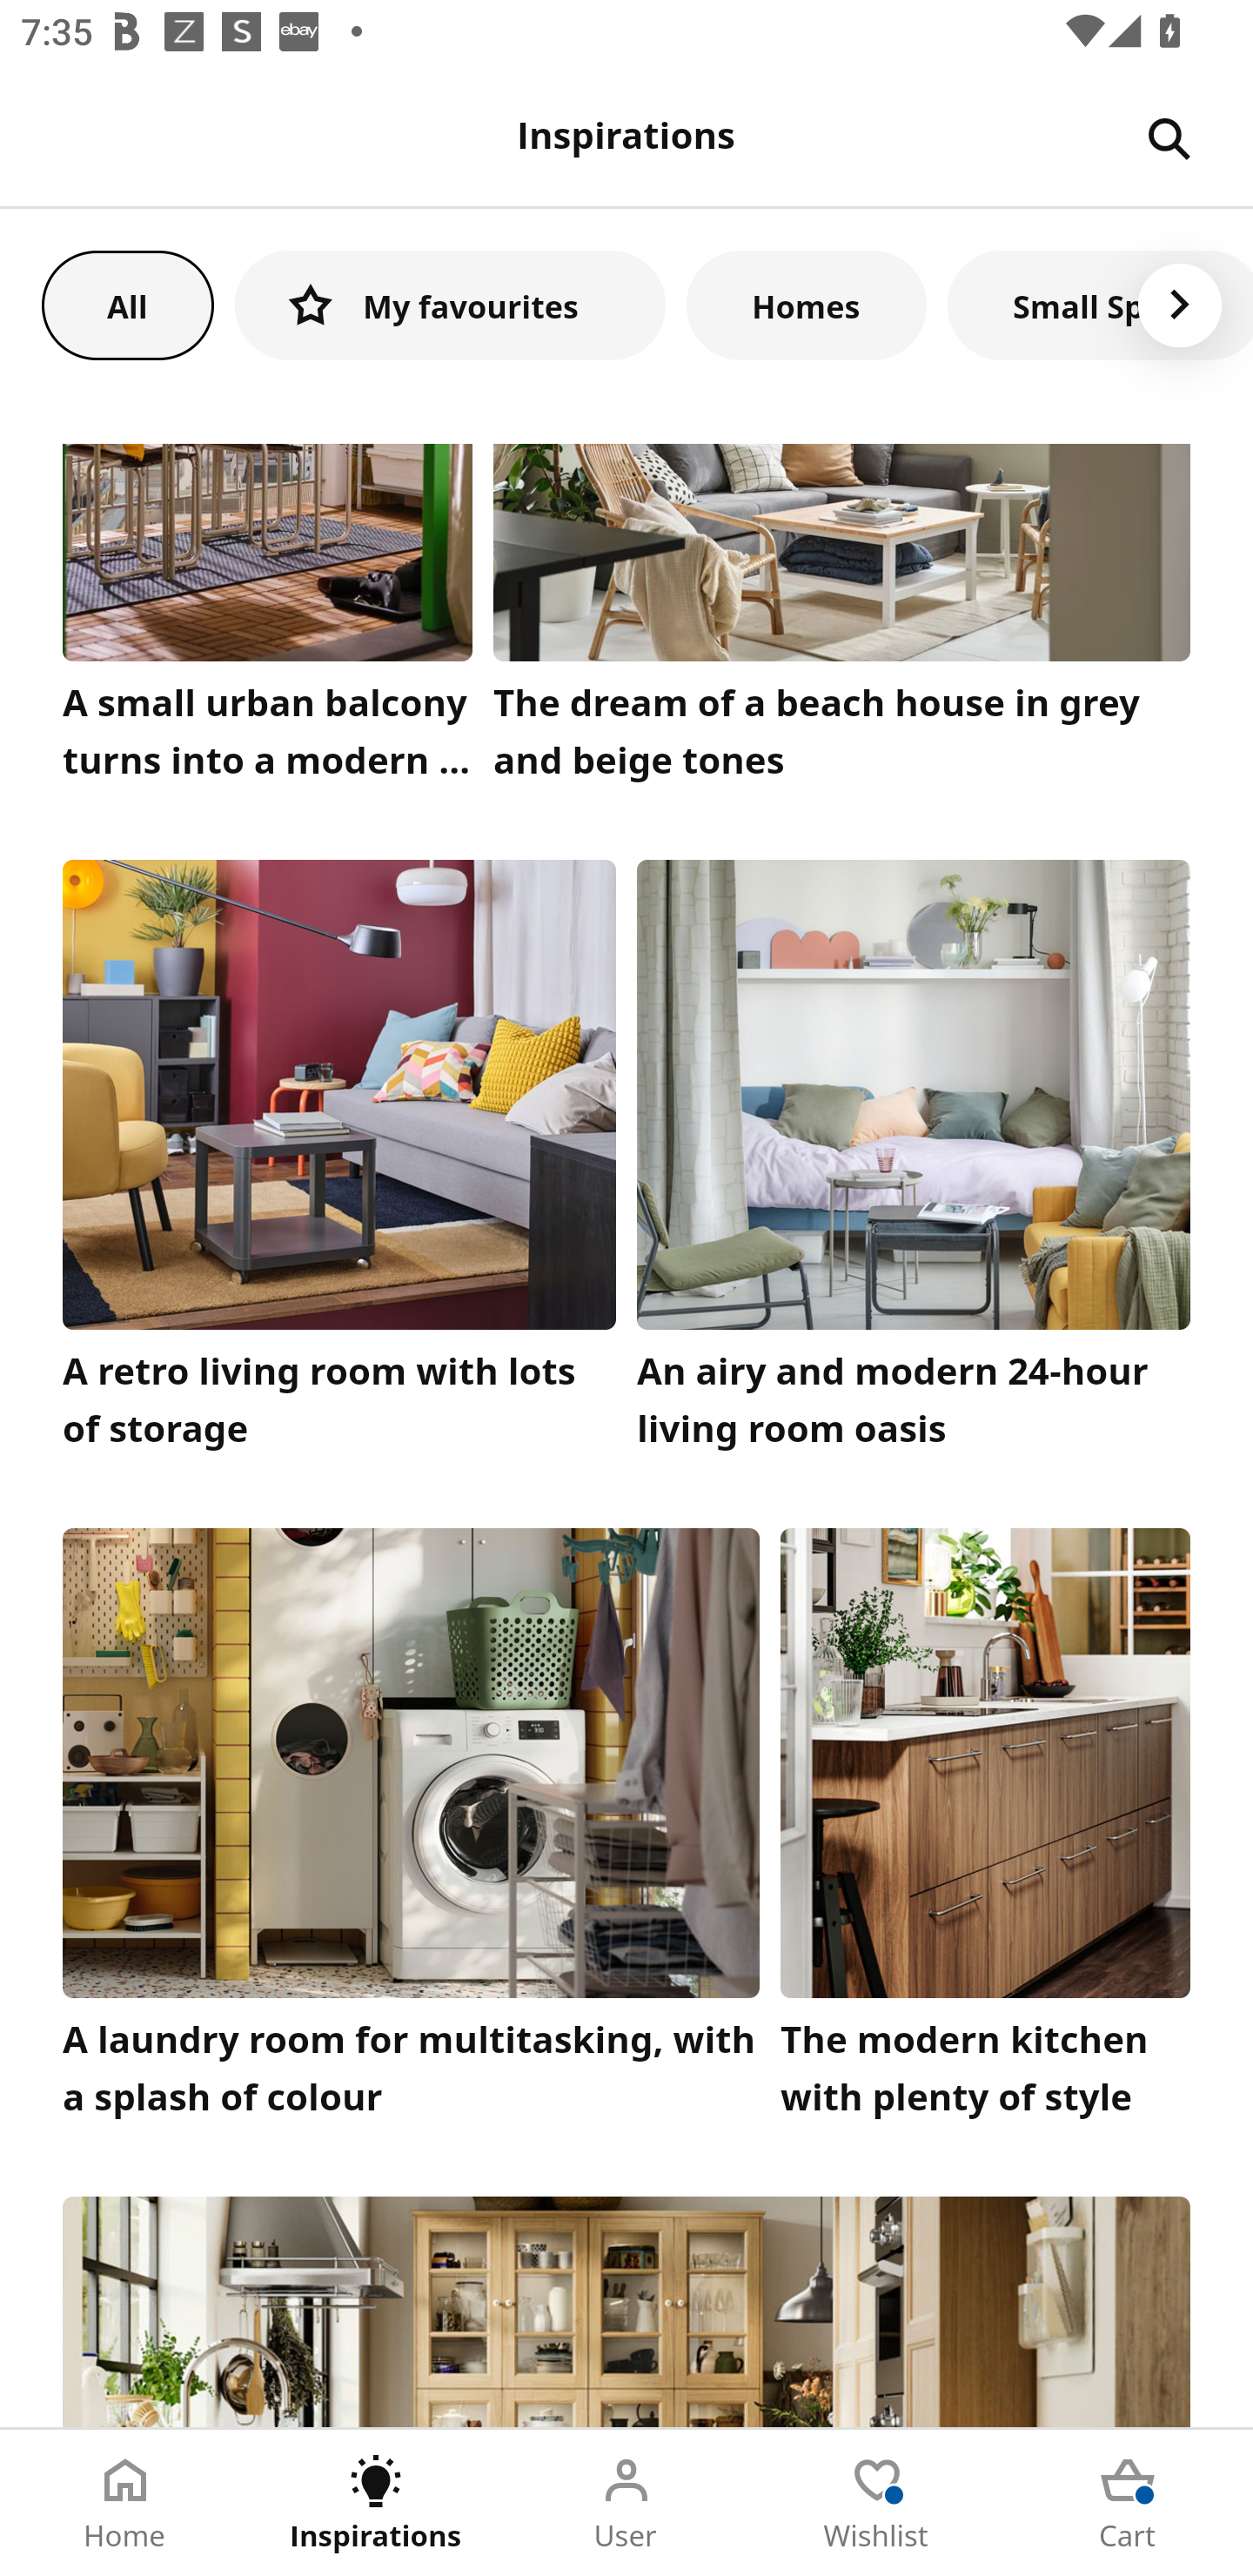 Image resolution: width=1253 pixels, height=2576 pixels. Describe the element at coordinates (626, 2503) in the screenshot. I see `User
Tab 3 of 5` at that location.